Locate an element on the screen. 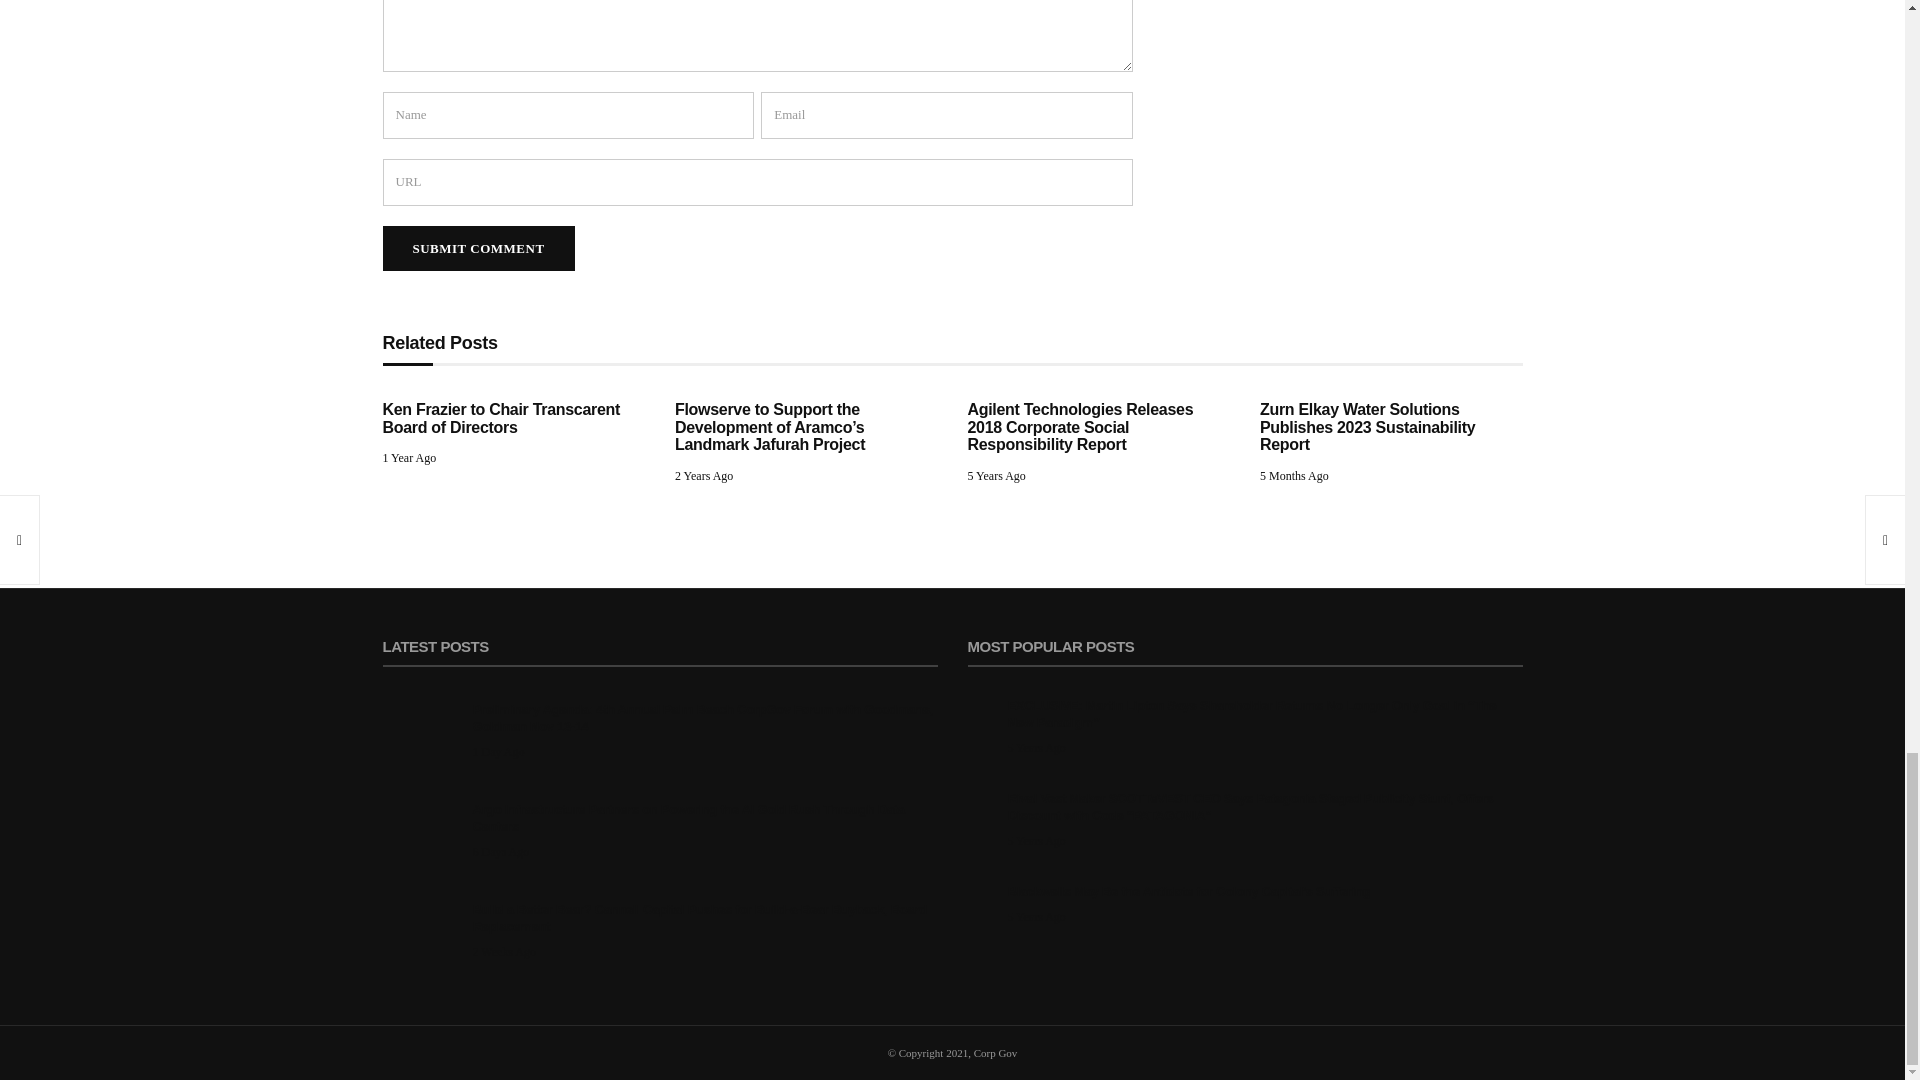  Ken Frazier to Chair Transcarent Board of Directors is located at coordinates (501, 418).